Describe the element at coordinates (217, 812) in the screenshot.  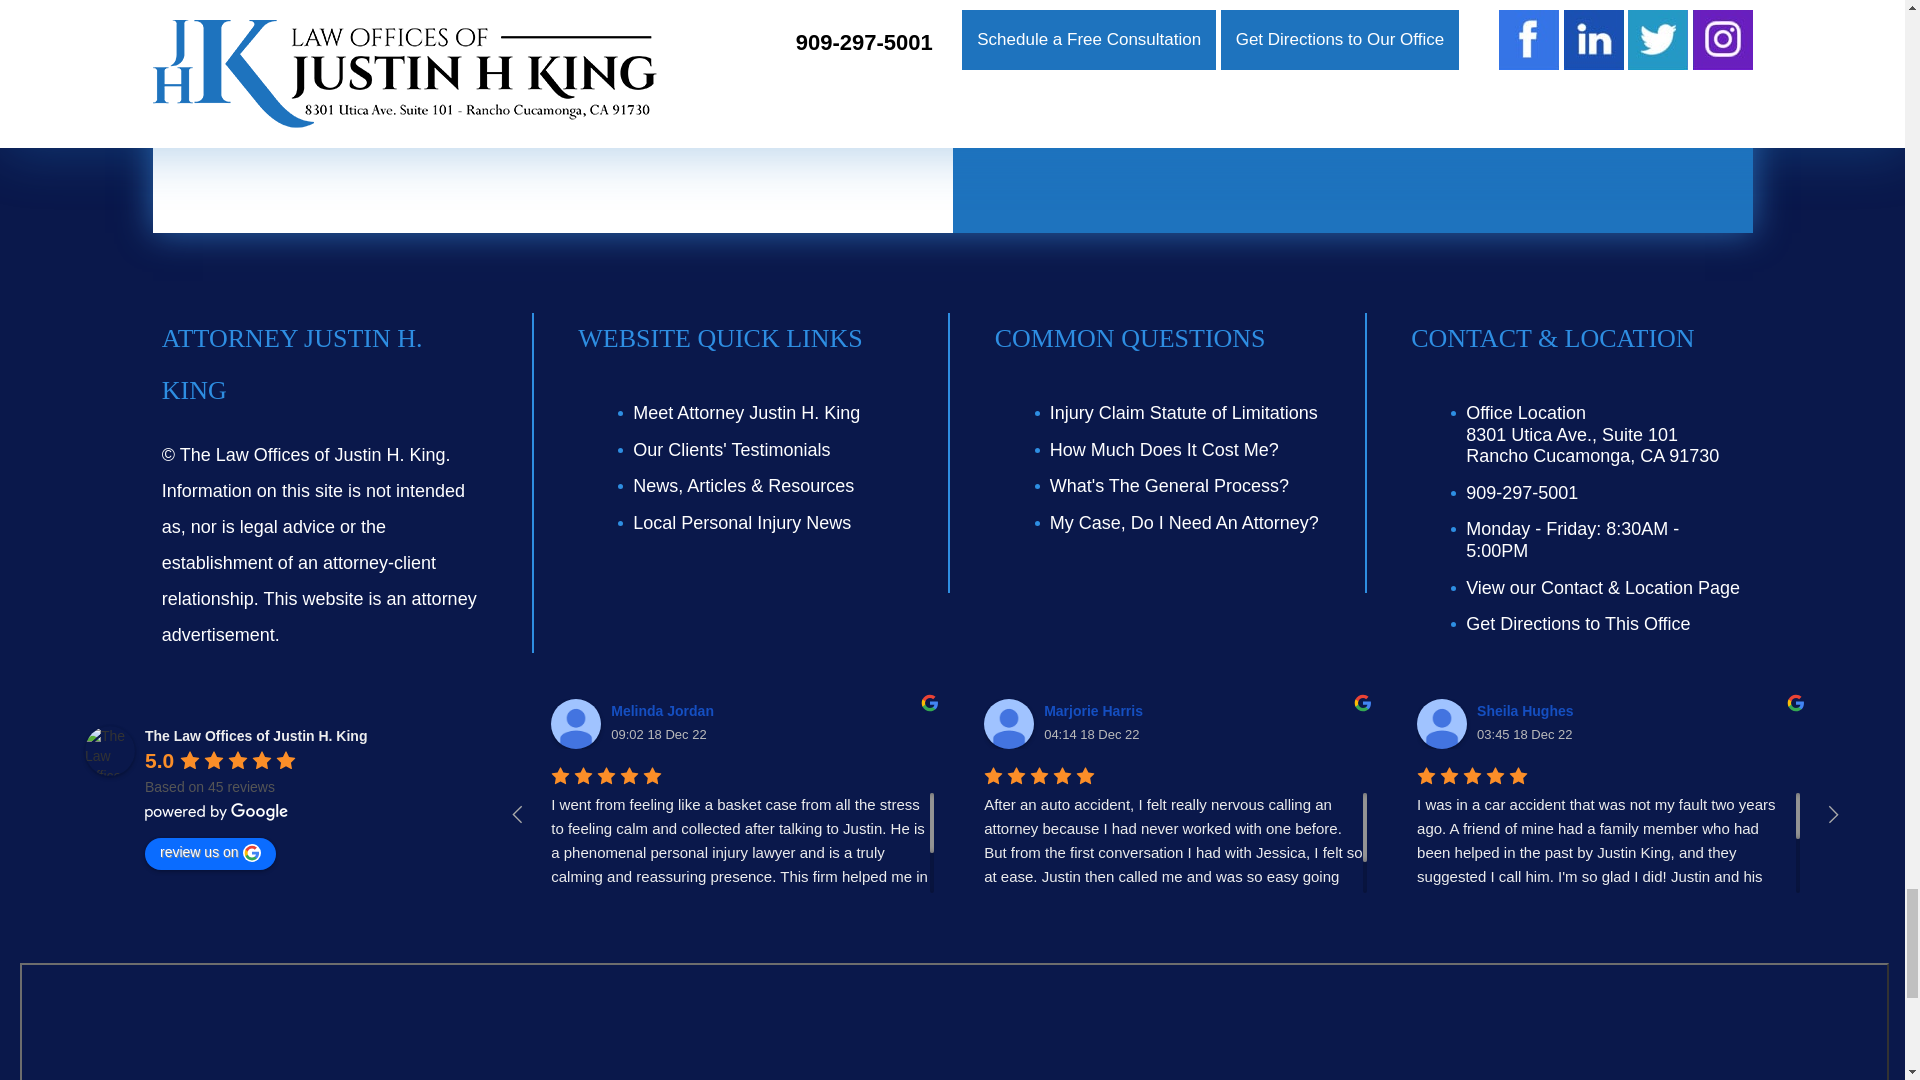
I see `powered by Google` at that location.